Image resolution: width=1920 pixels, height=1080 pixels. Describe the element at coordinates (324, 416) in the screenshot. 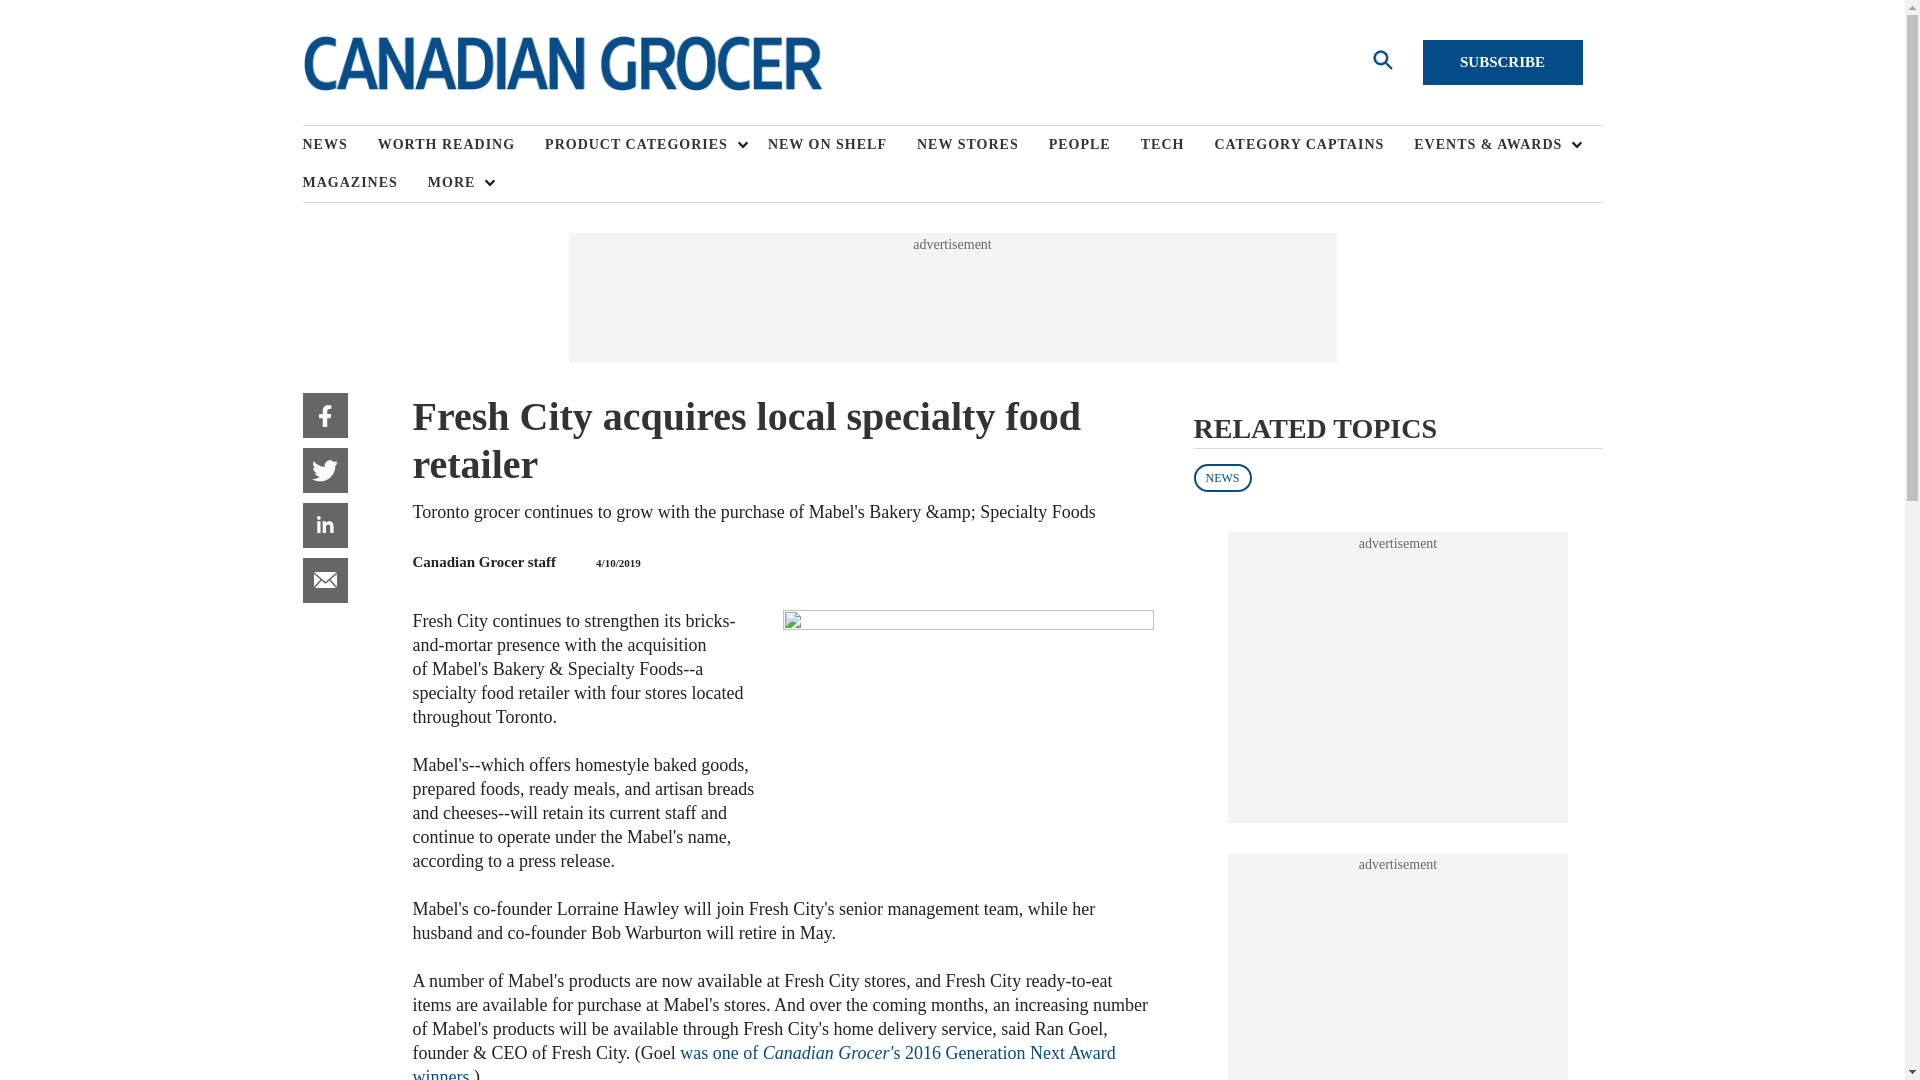

I see `facebook` at that location.